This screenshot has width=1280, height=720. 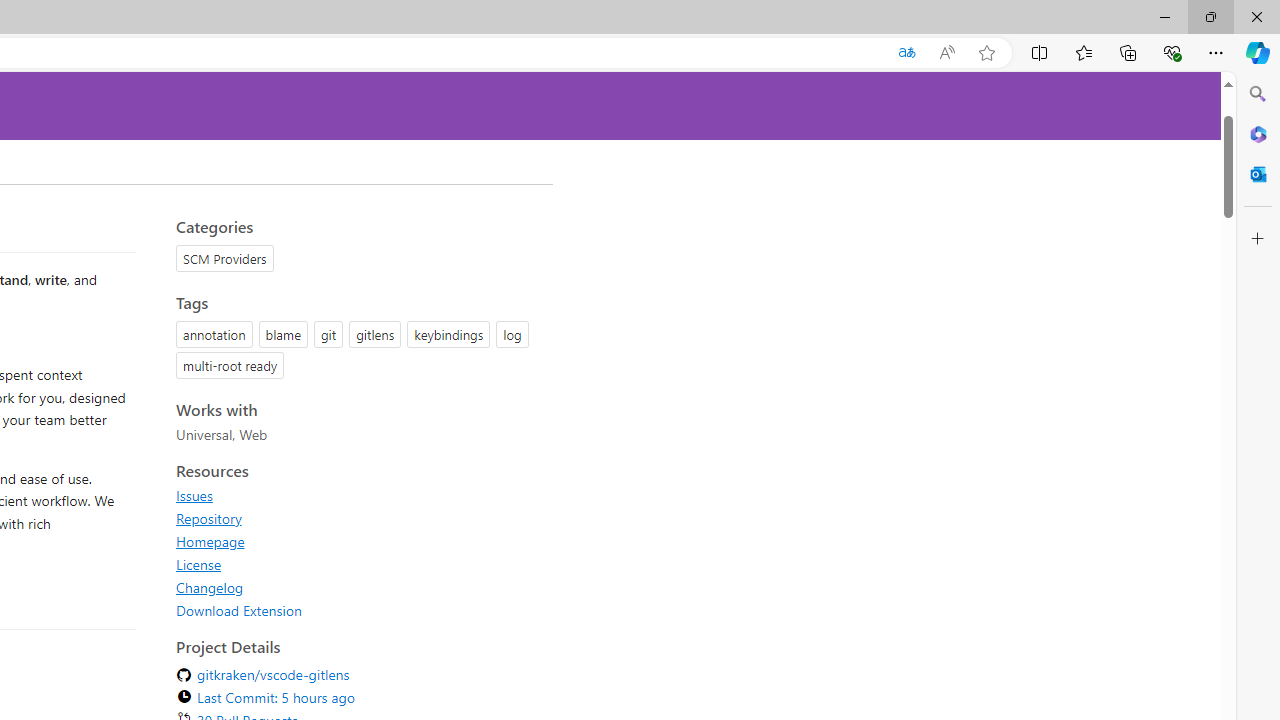 I want to click on License, so click(x=358, y=564).